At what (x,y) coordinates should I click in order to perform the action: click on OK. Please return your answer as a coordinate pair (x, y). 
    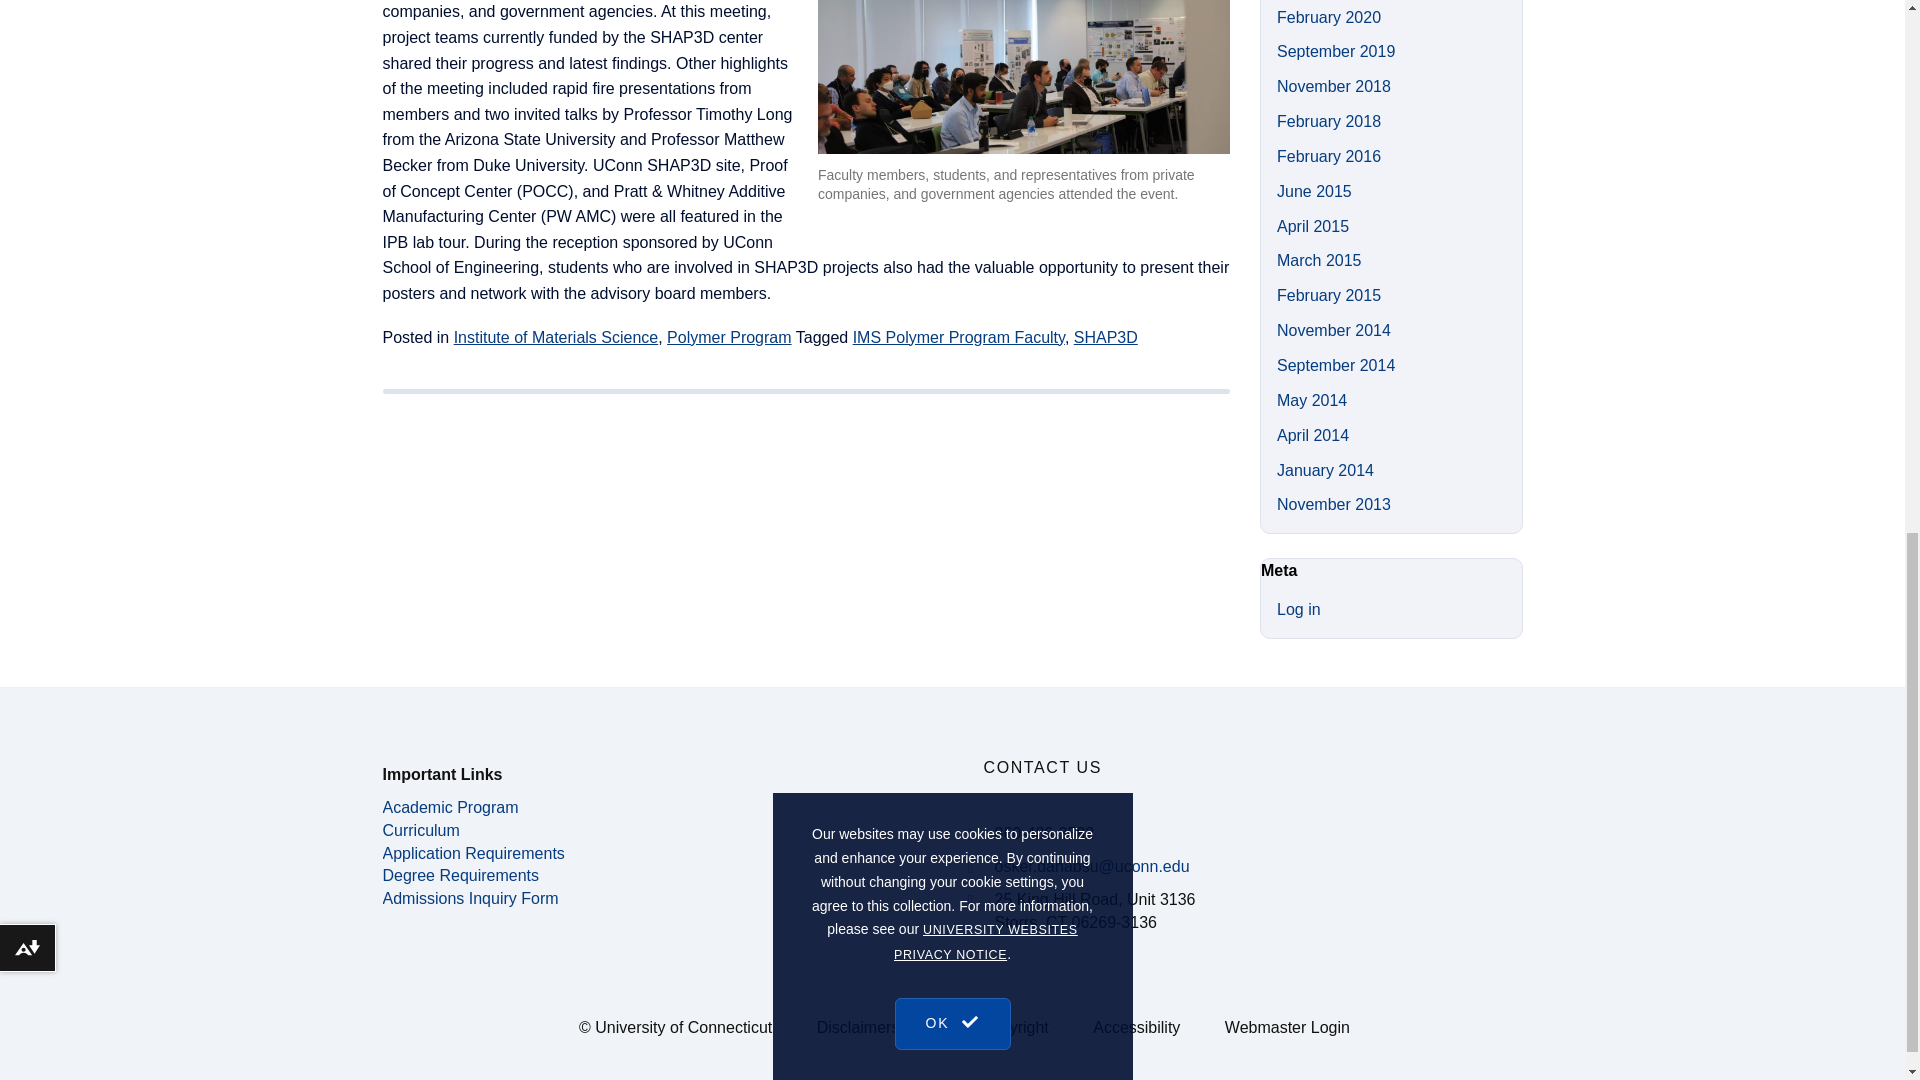
    Looking at the image, I should click on (952, 14).